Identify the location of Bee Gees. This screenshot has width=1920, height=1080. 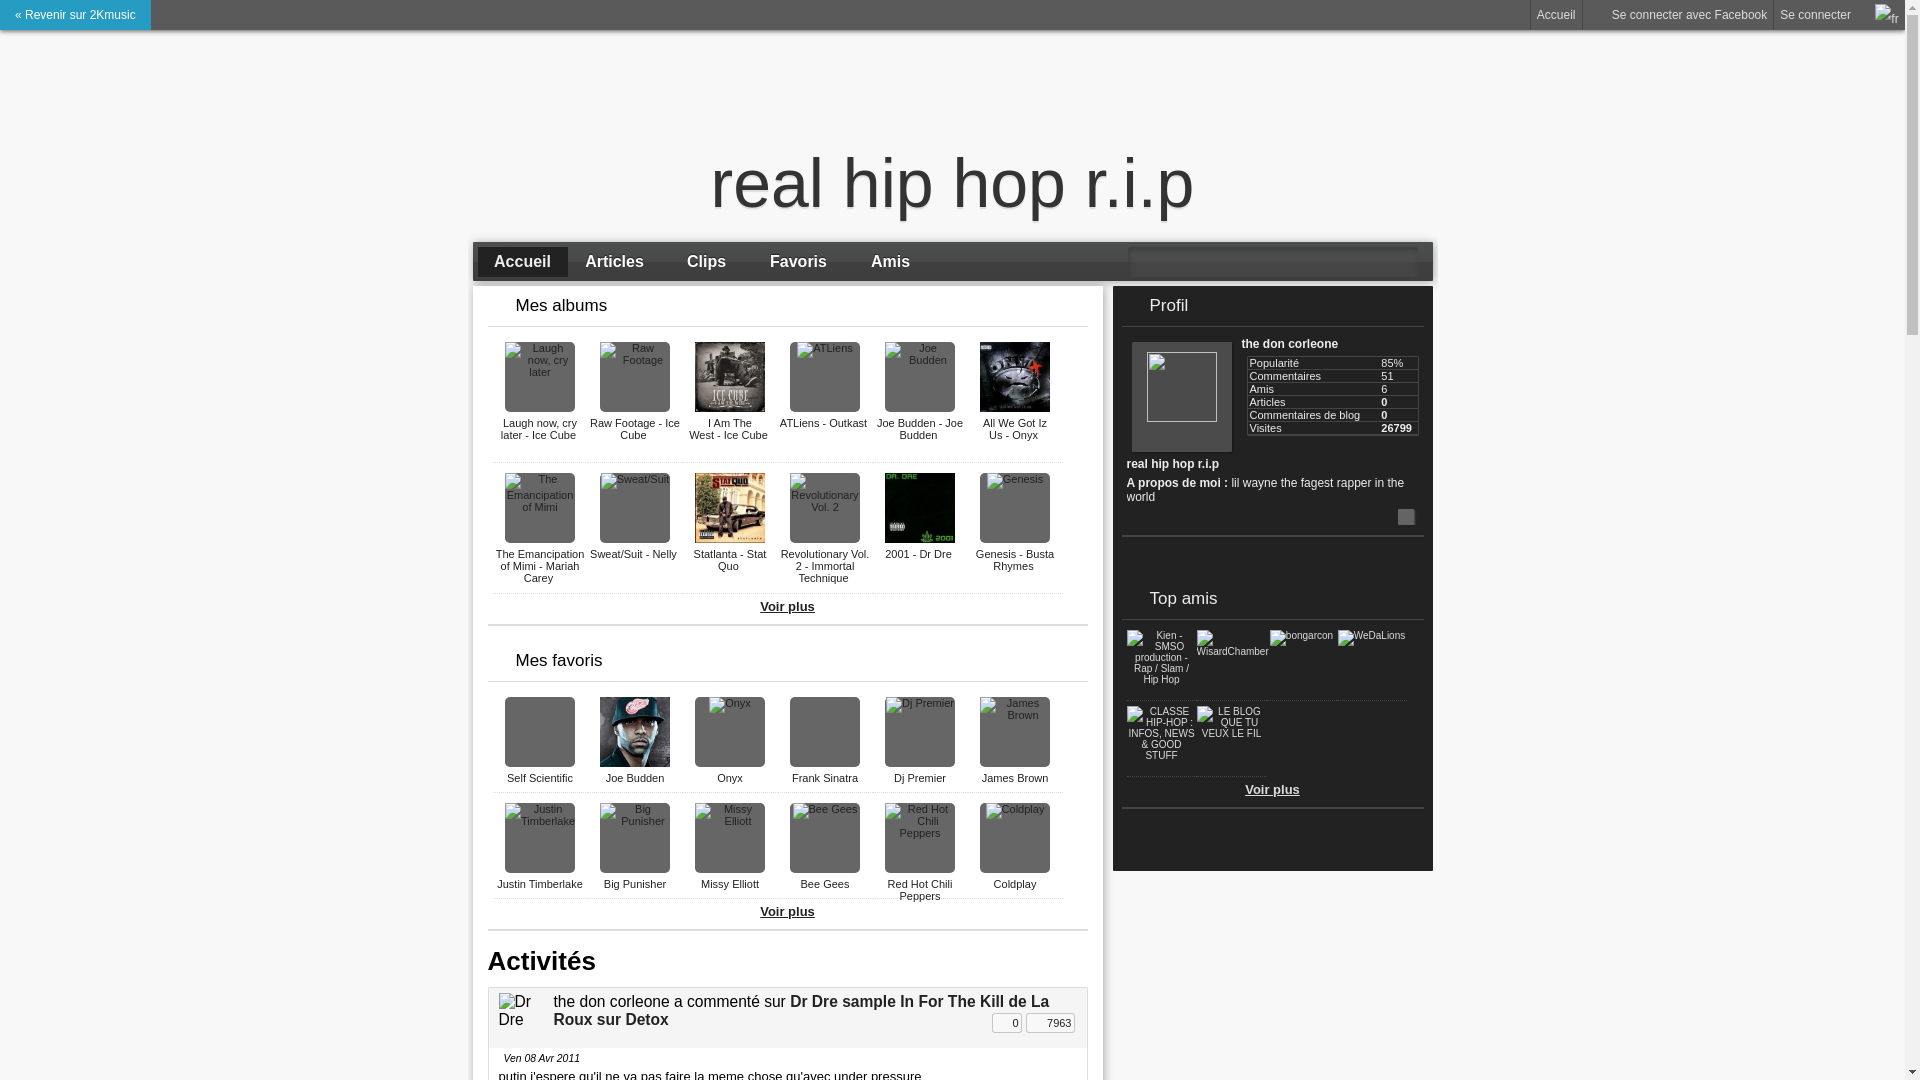
(826, 884).